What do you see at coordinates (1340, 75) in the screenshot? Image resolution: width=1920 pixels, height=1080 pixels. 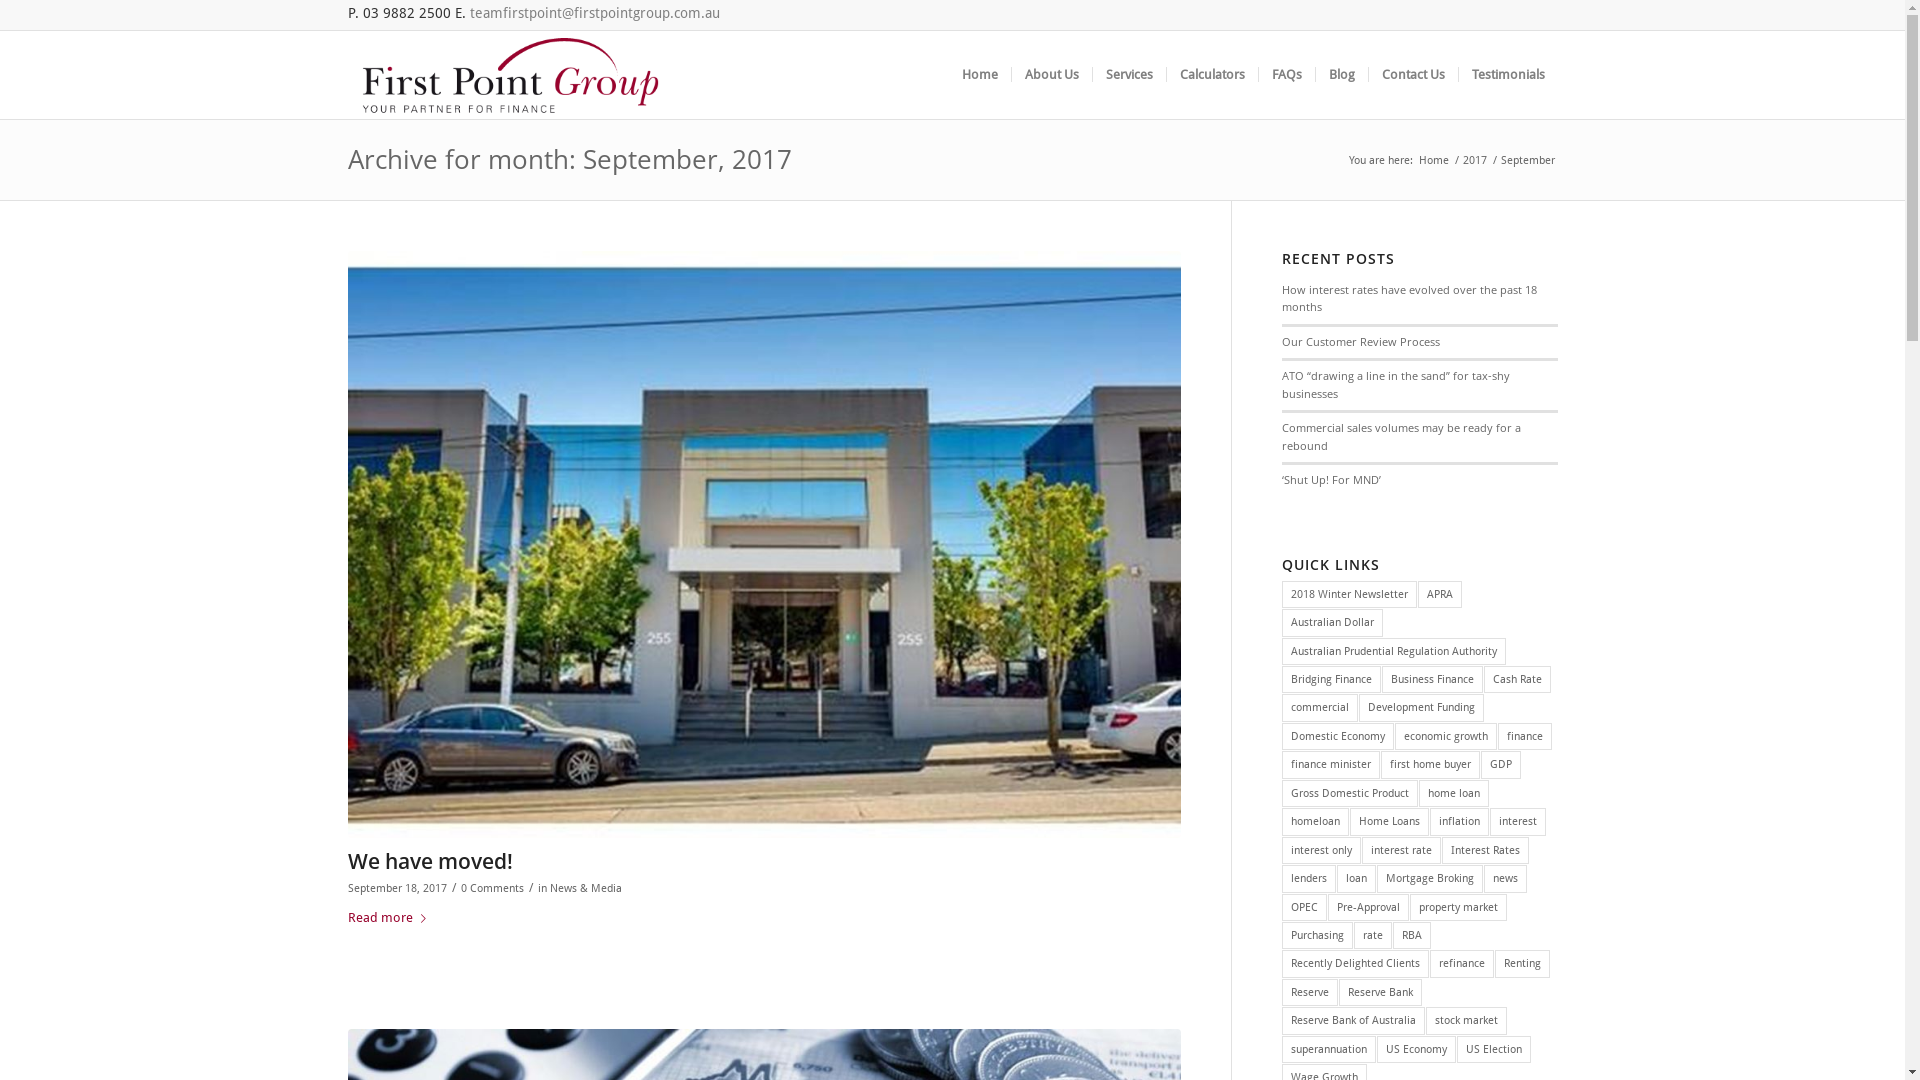 I see `Blog` at bounding box center [1340, 75].